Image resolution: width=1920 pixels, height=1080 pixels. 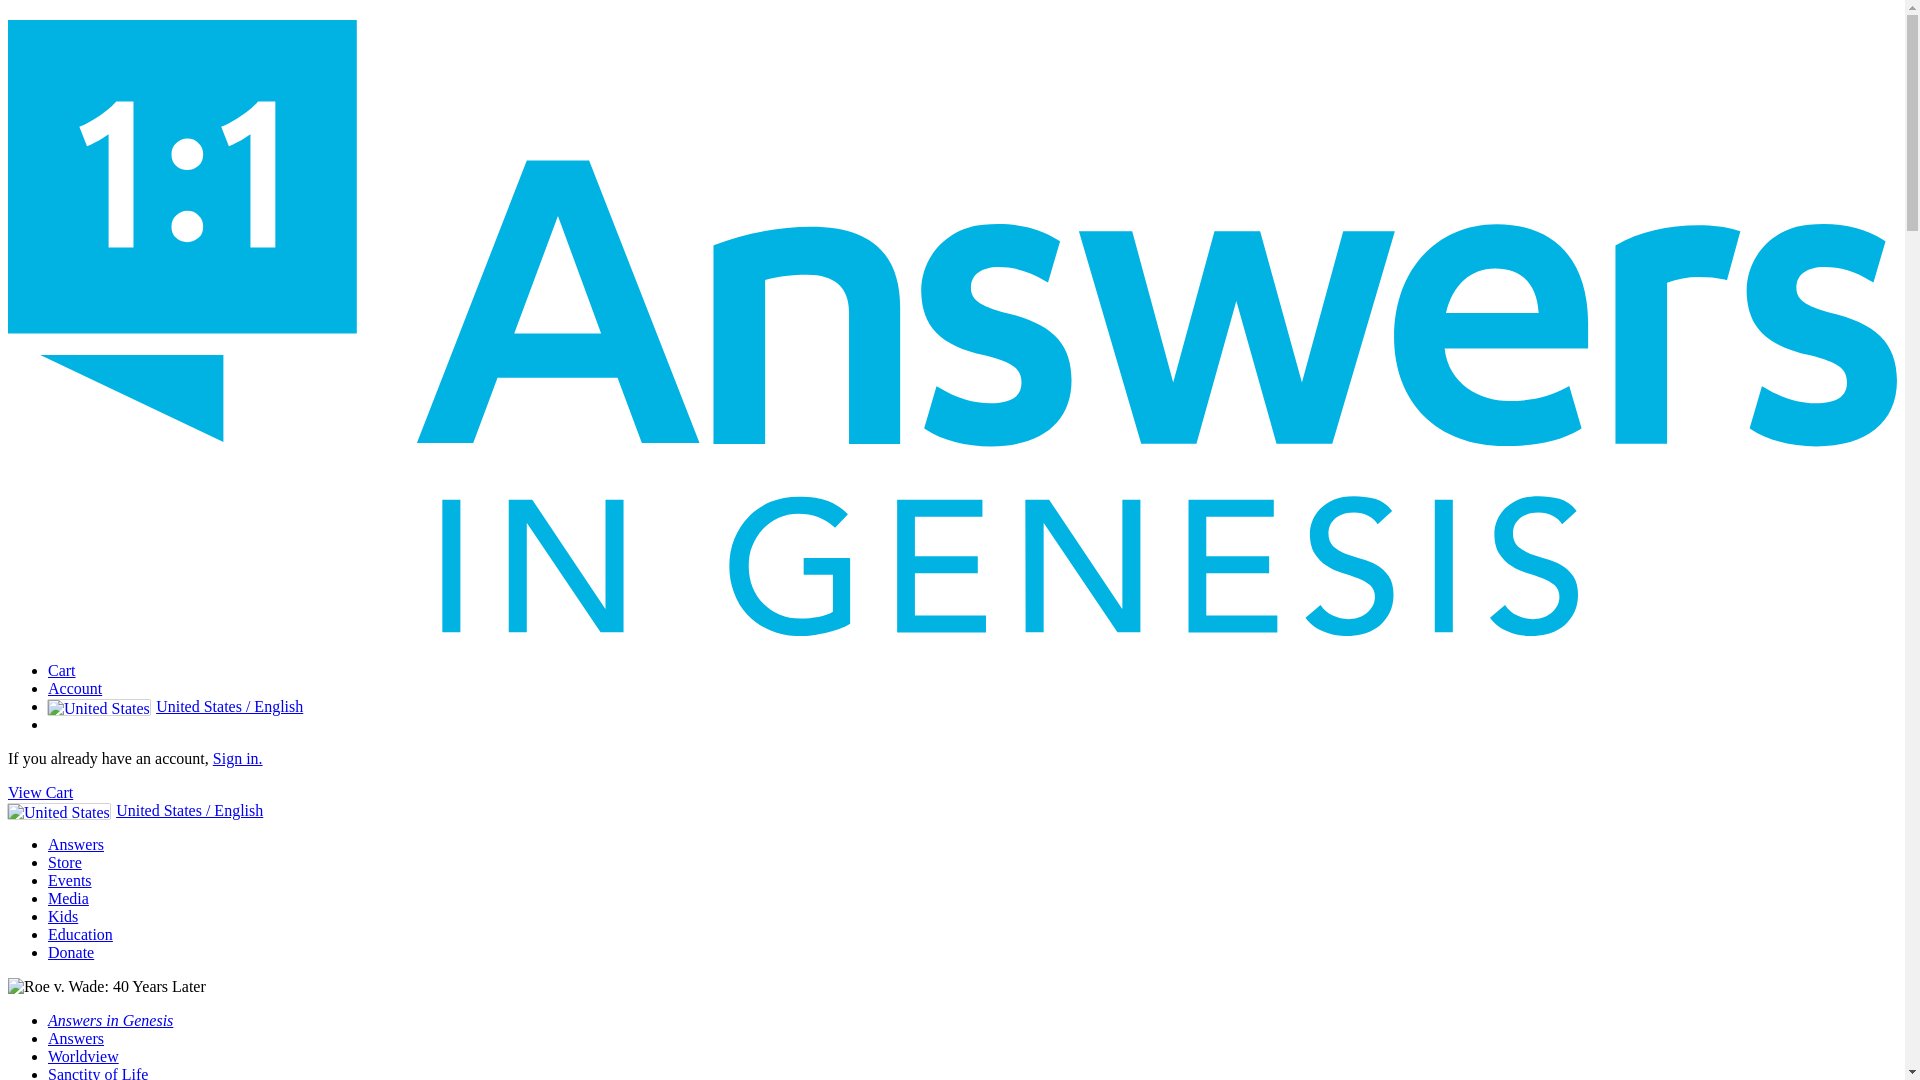 What do you see at coordinates (110, 1020) in the screenshot?
I see `Answers in Genesis` at bounding box center [110, 1020].